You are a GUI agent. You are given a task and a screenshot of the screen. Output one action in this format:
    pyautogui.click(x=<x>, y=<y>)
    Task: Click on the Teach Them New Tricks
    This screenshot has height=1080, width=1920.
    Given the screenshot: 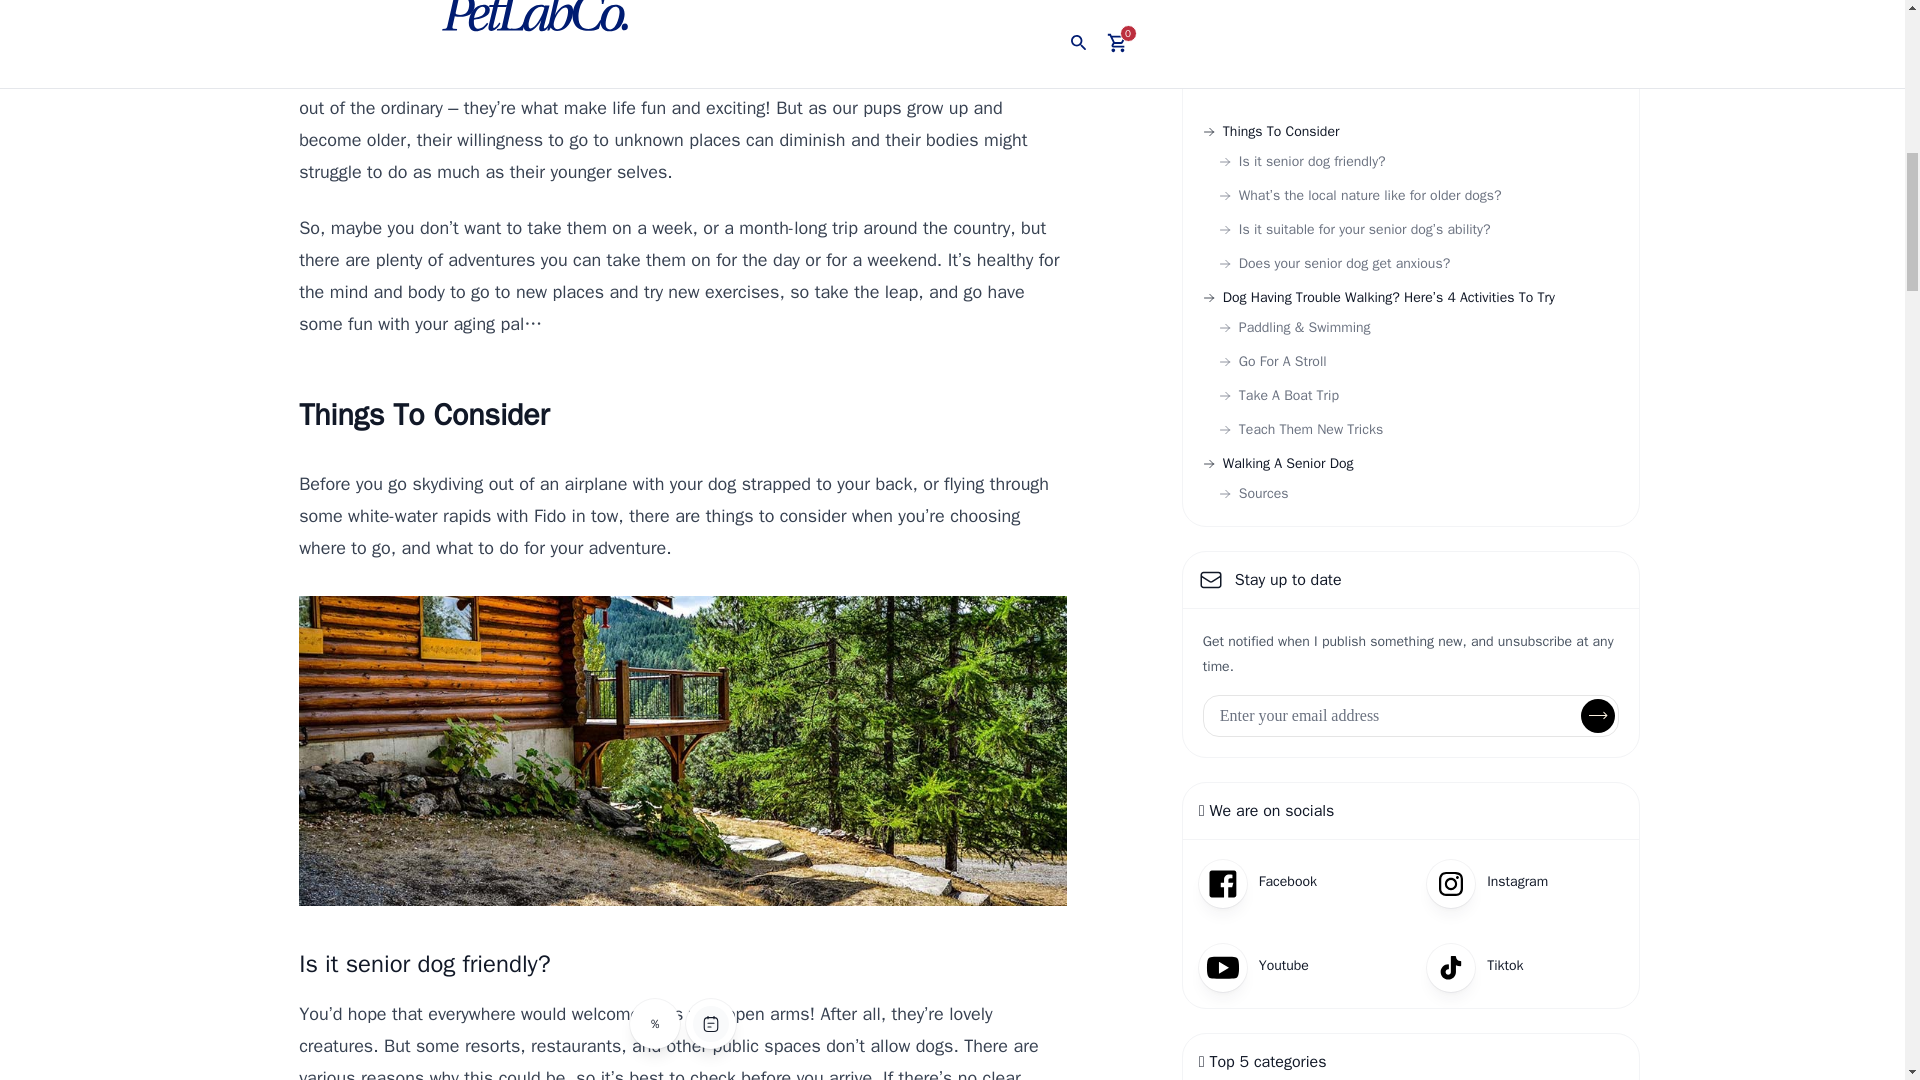 What is the action you would take?
    pyautogui.click(x=1300, y=430)
    